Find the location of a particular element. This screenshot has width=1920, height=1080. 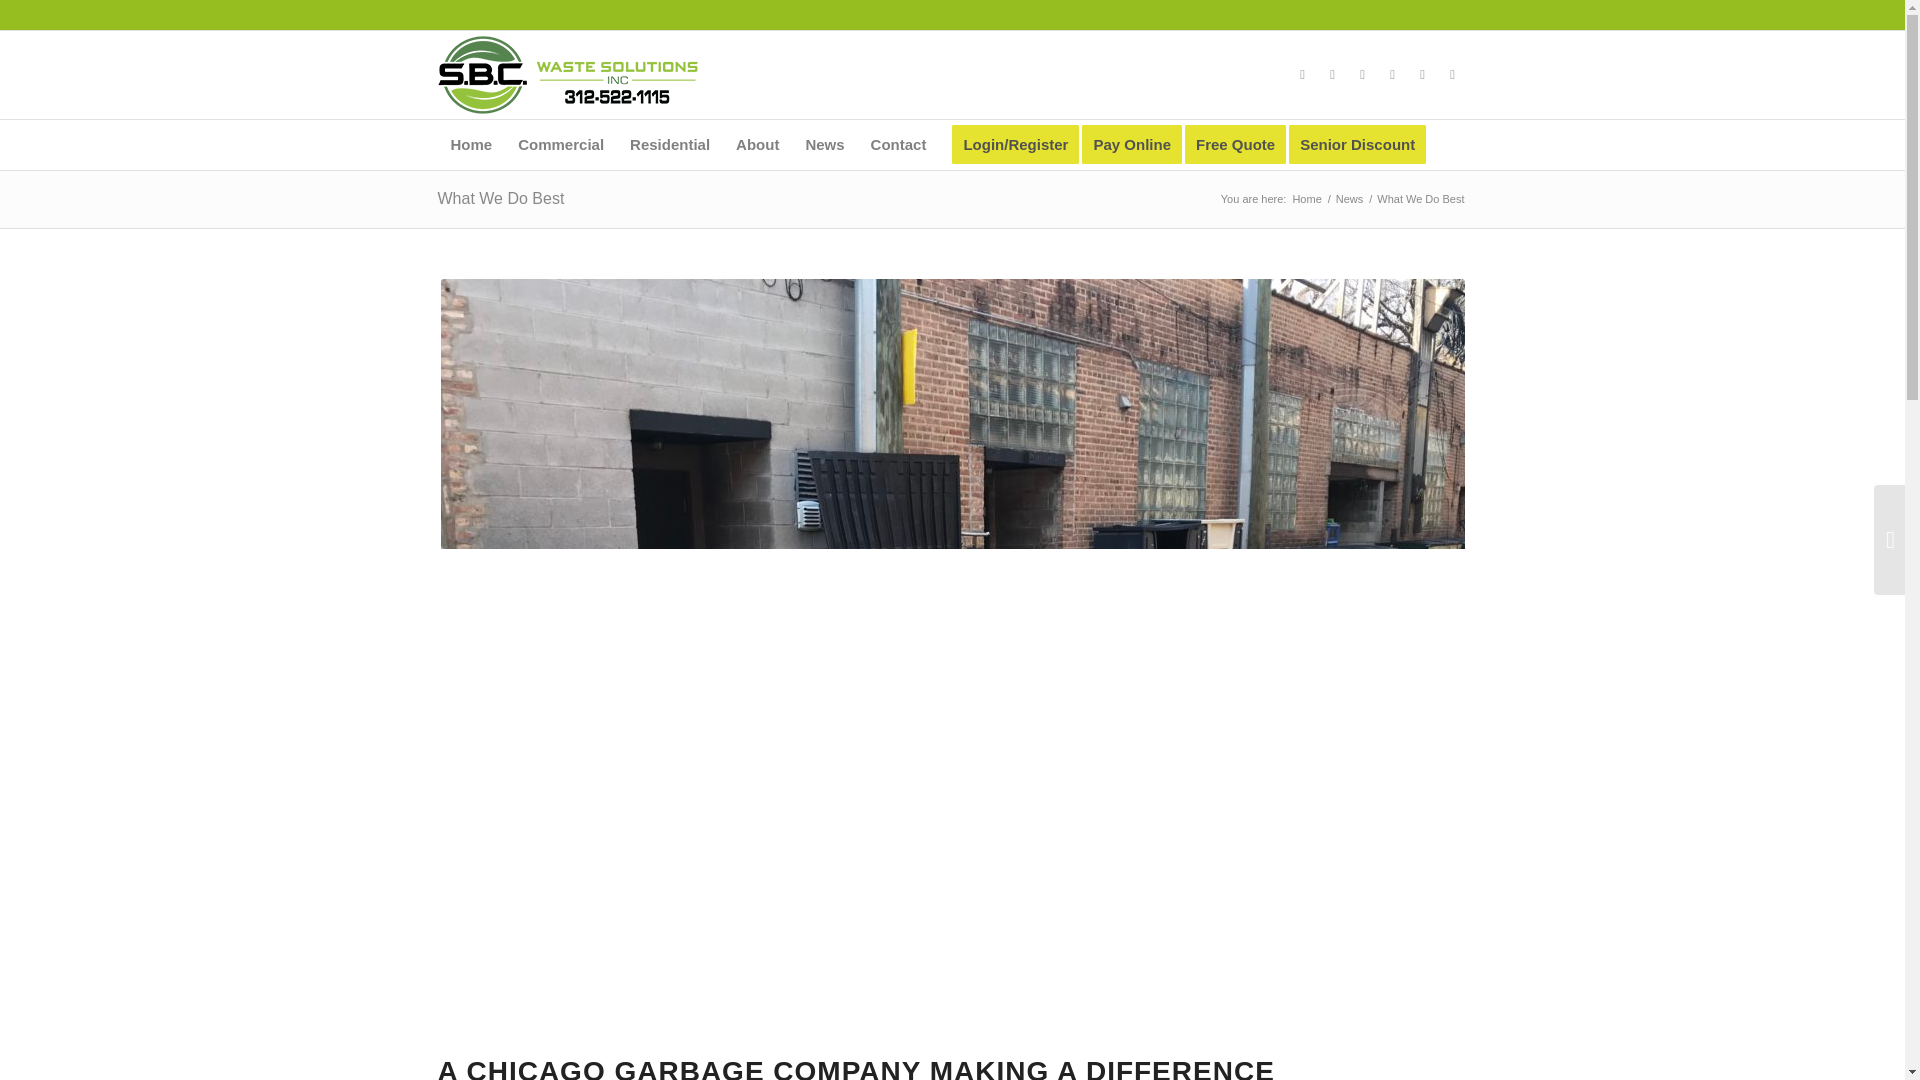

Mail is located at coordinates (1453, 74).